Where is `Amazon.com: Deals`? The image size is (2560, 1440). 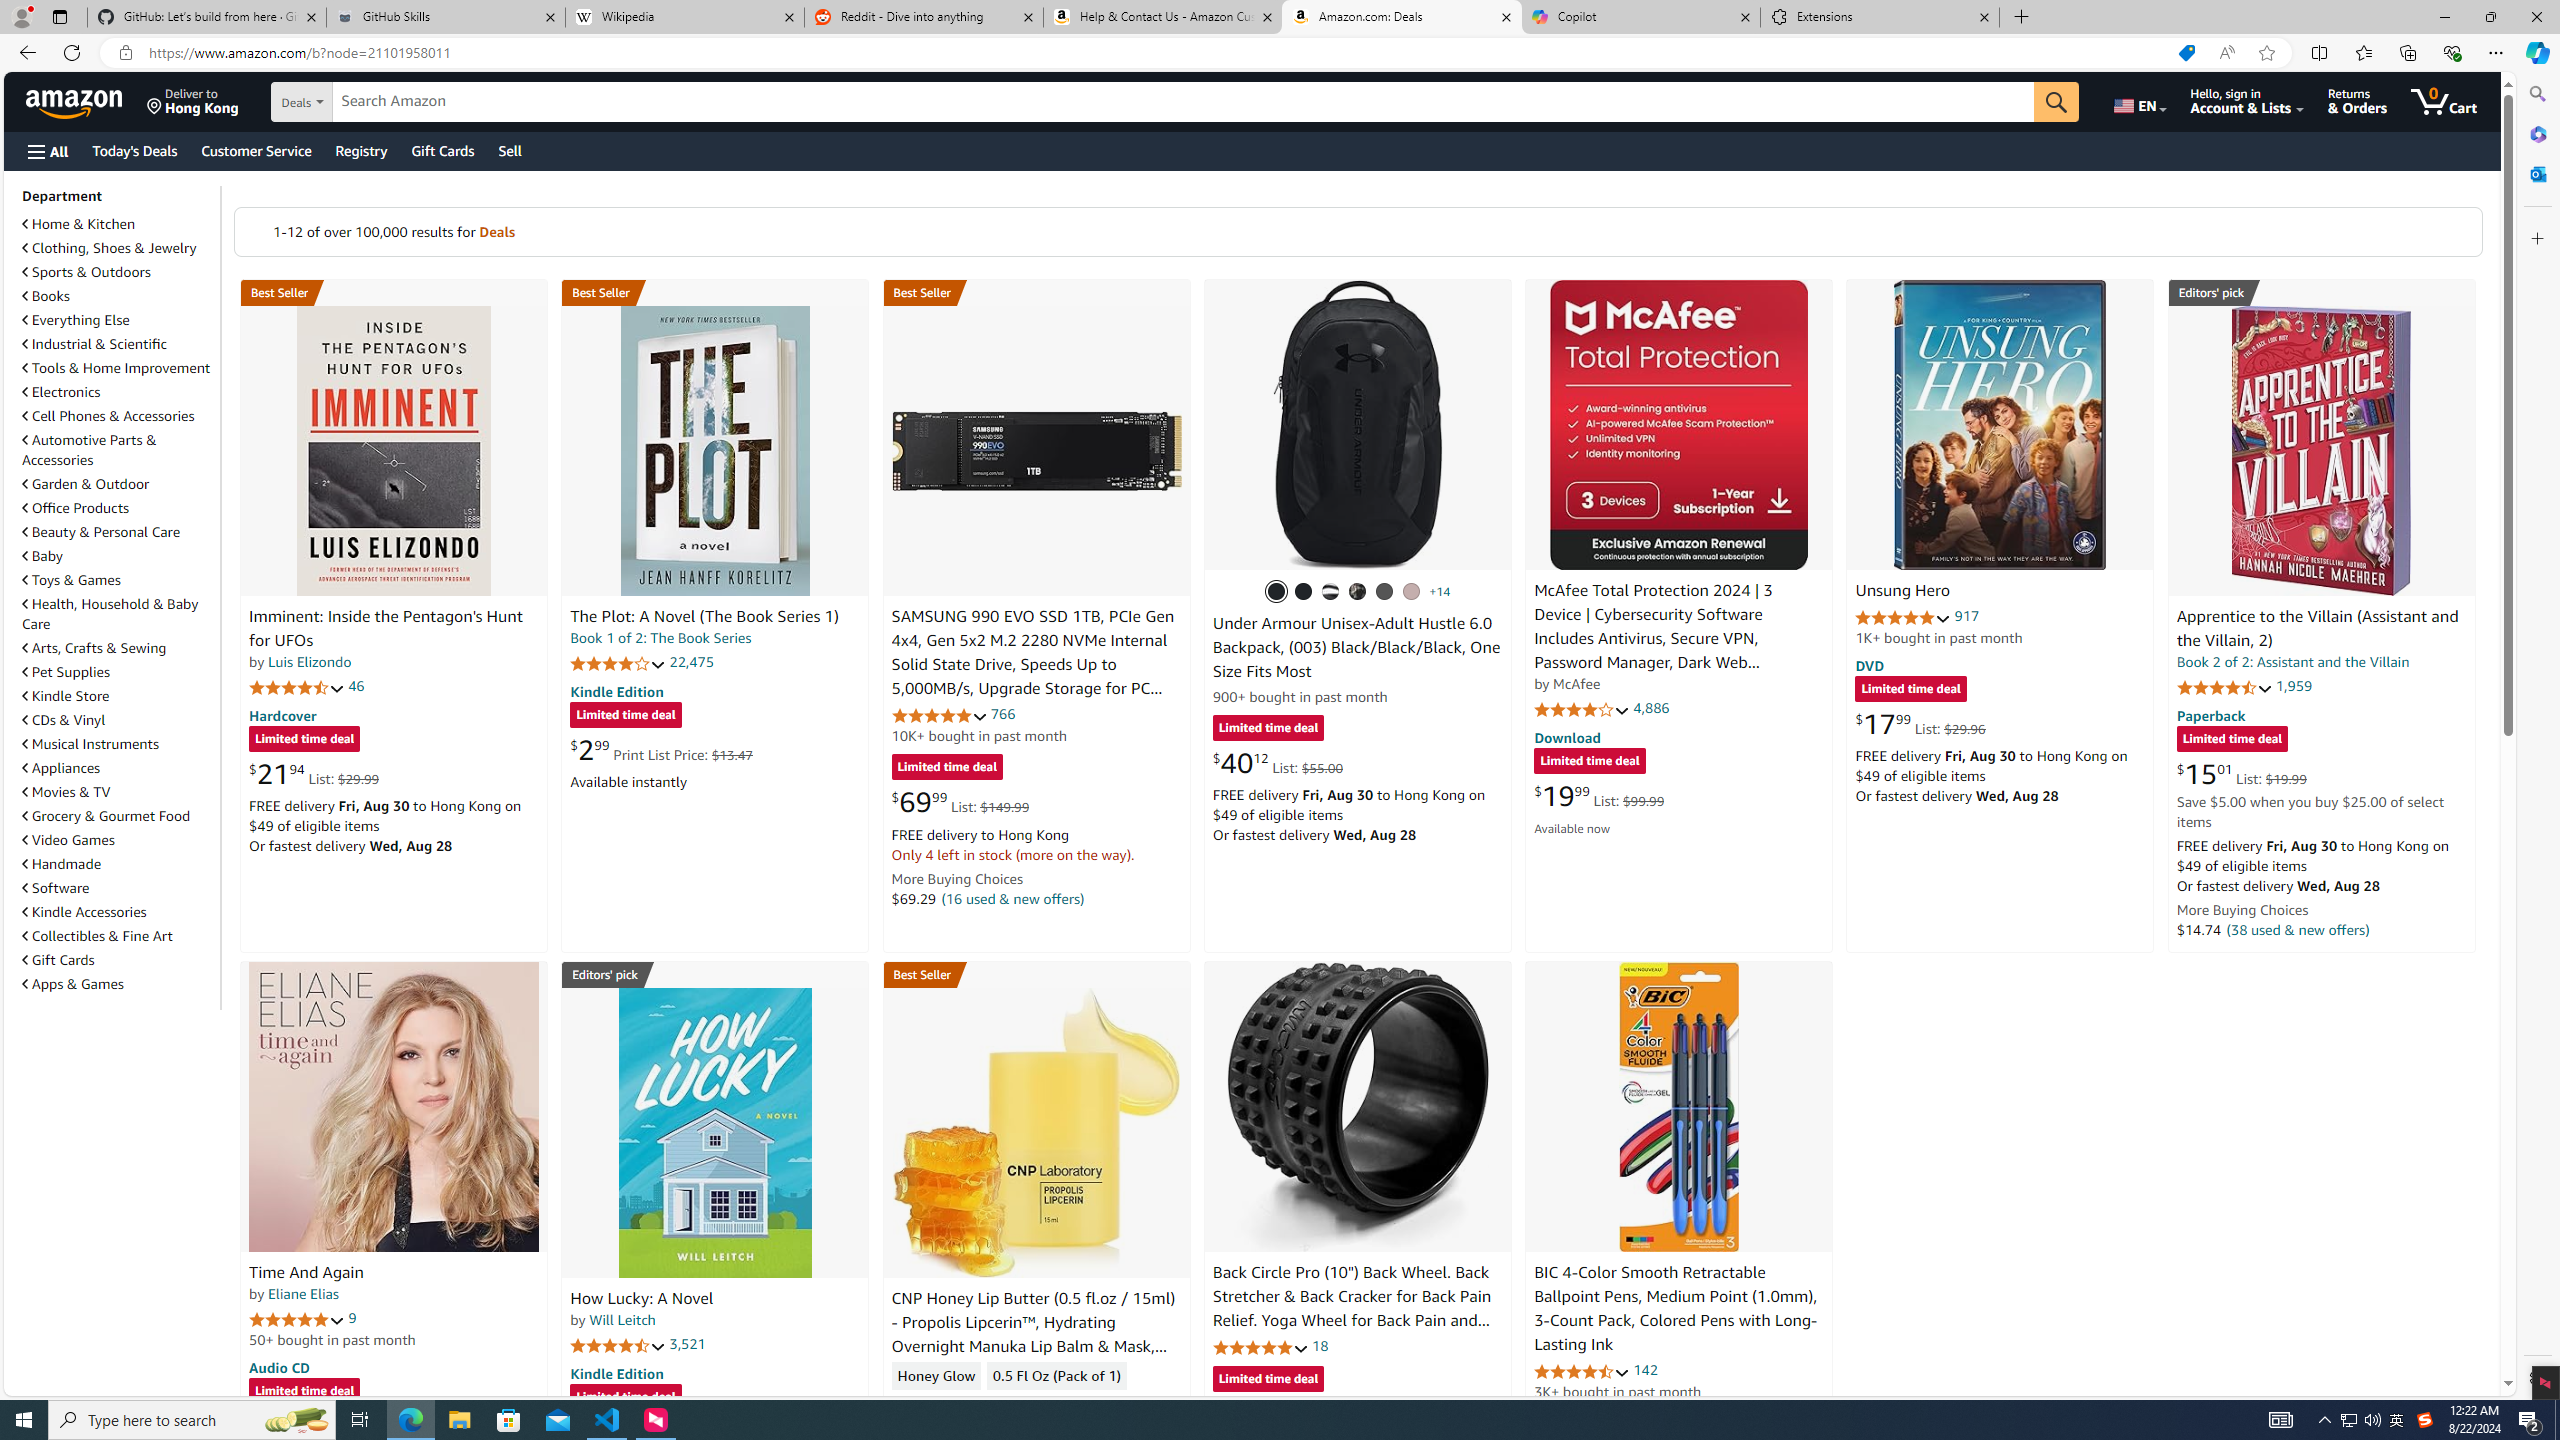
Amazon.com: Deals is located at coordinates (1402, 17).